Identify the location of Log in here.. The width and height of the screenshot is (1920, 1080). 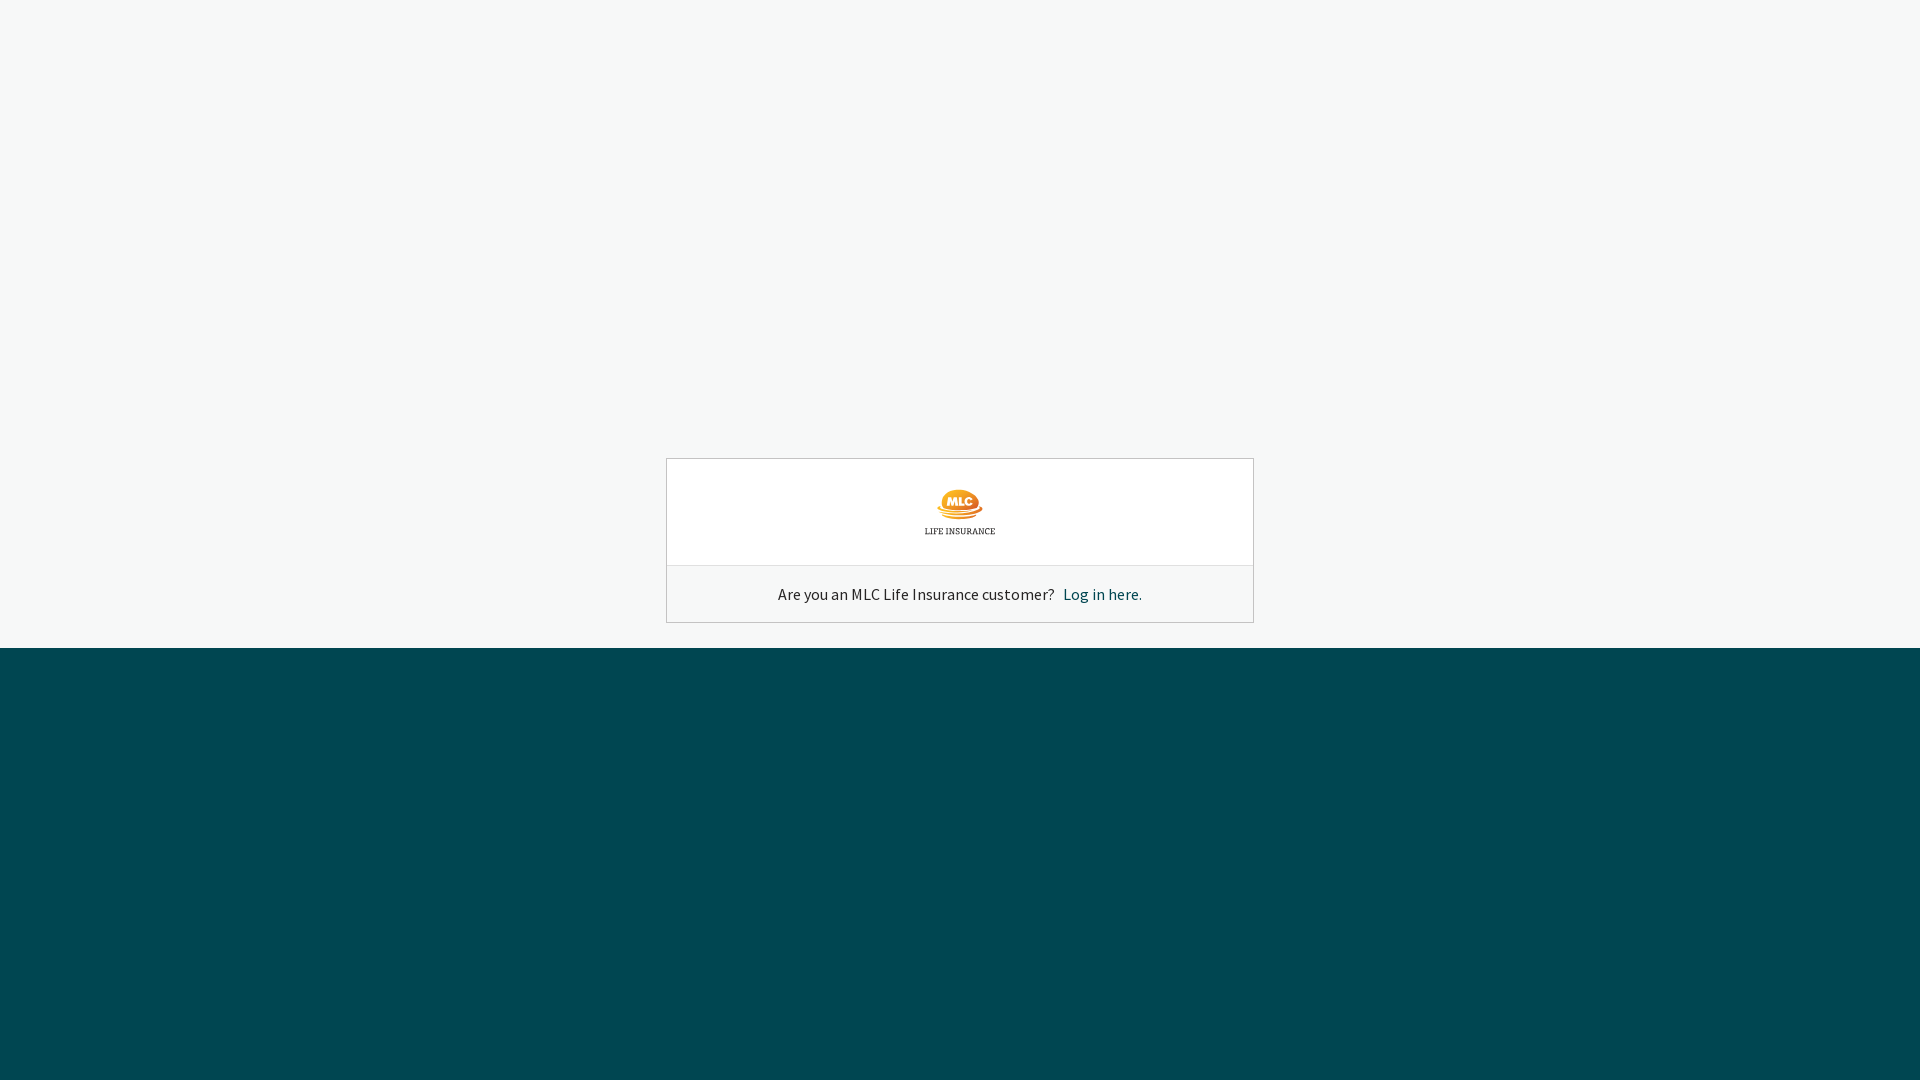
(1102, 594).